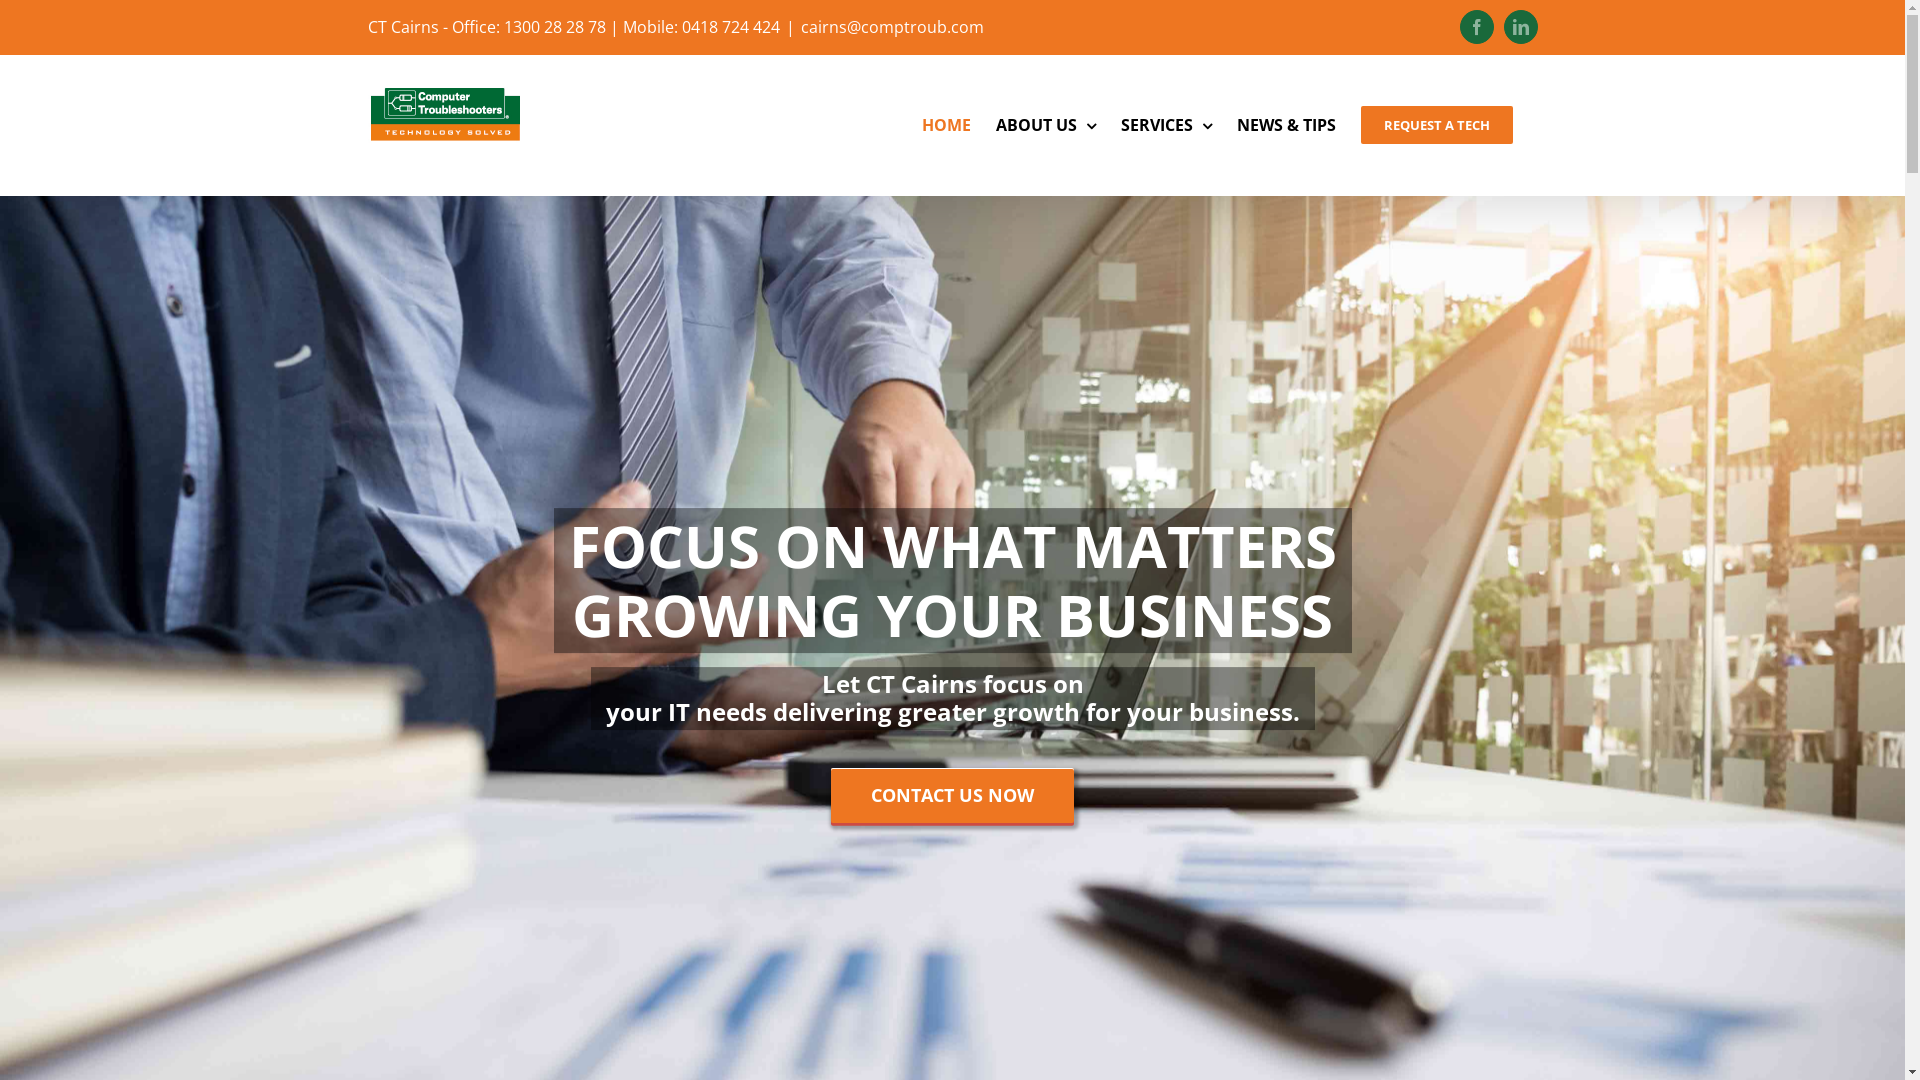 This screenshot has height=1080, width=1920. What do you see at coordinates (952, 796) in the screenshot?
I see `CONTACT US NOW` at bounding box center [952, 796].